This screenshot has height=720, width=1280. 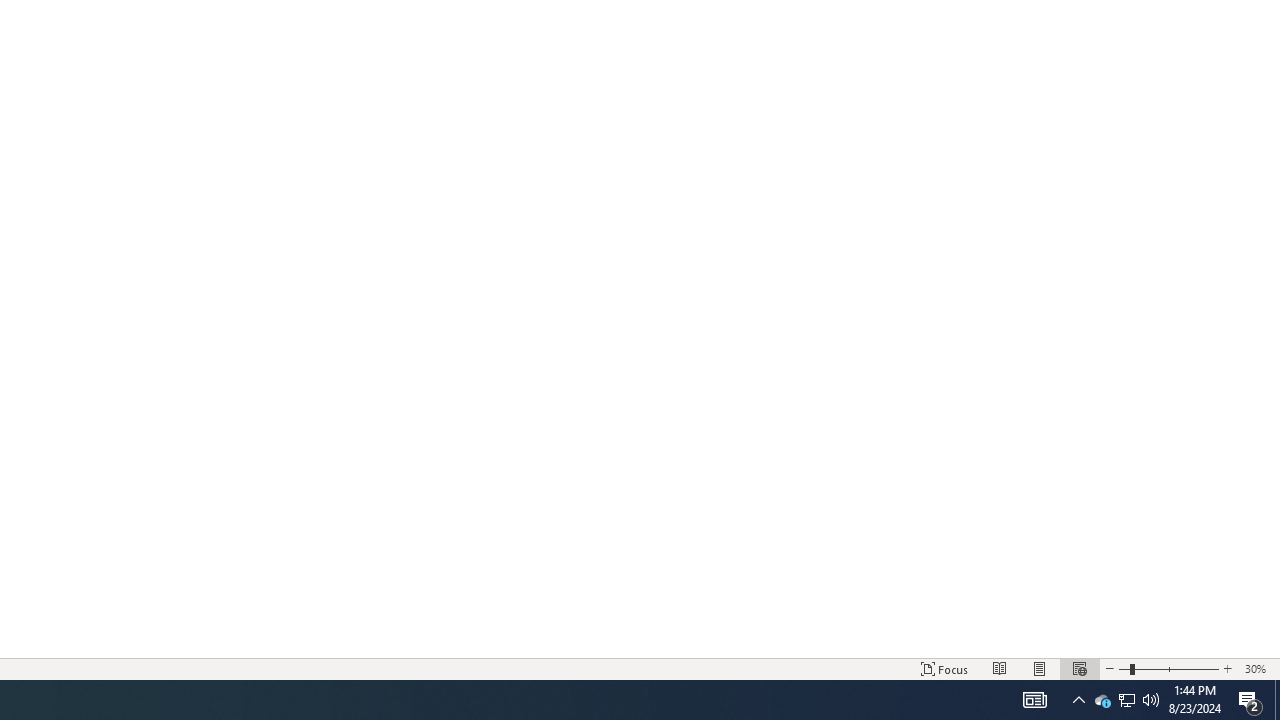 What do you see at coordinates (1079, 668) in the screenshot?
I see `Web Layout` at bounding box center [1079, 668].